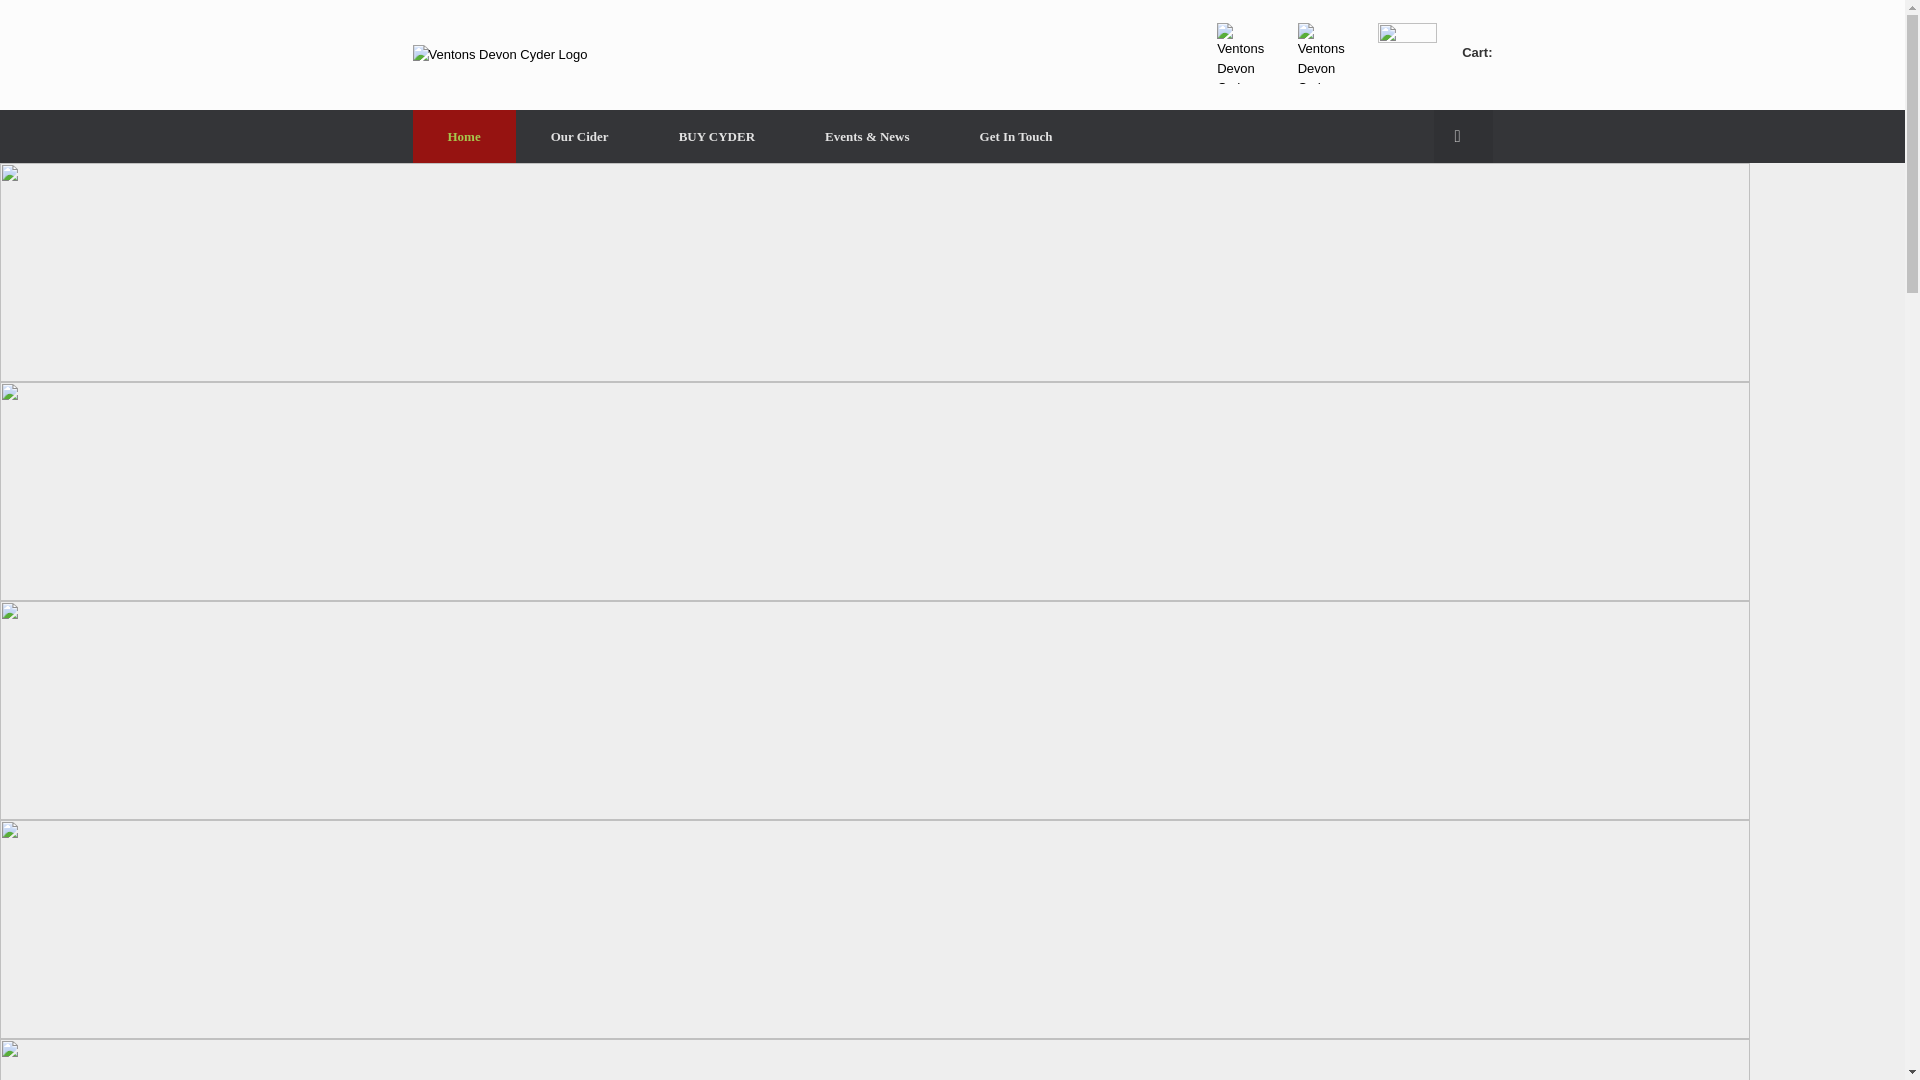 This screenshot has width=1920, height=1080. What do you see at coordinates (500, 54) in the screenshot?
I see `Ventons Devon Cyder` at bounding box center [500, 54].